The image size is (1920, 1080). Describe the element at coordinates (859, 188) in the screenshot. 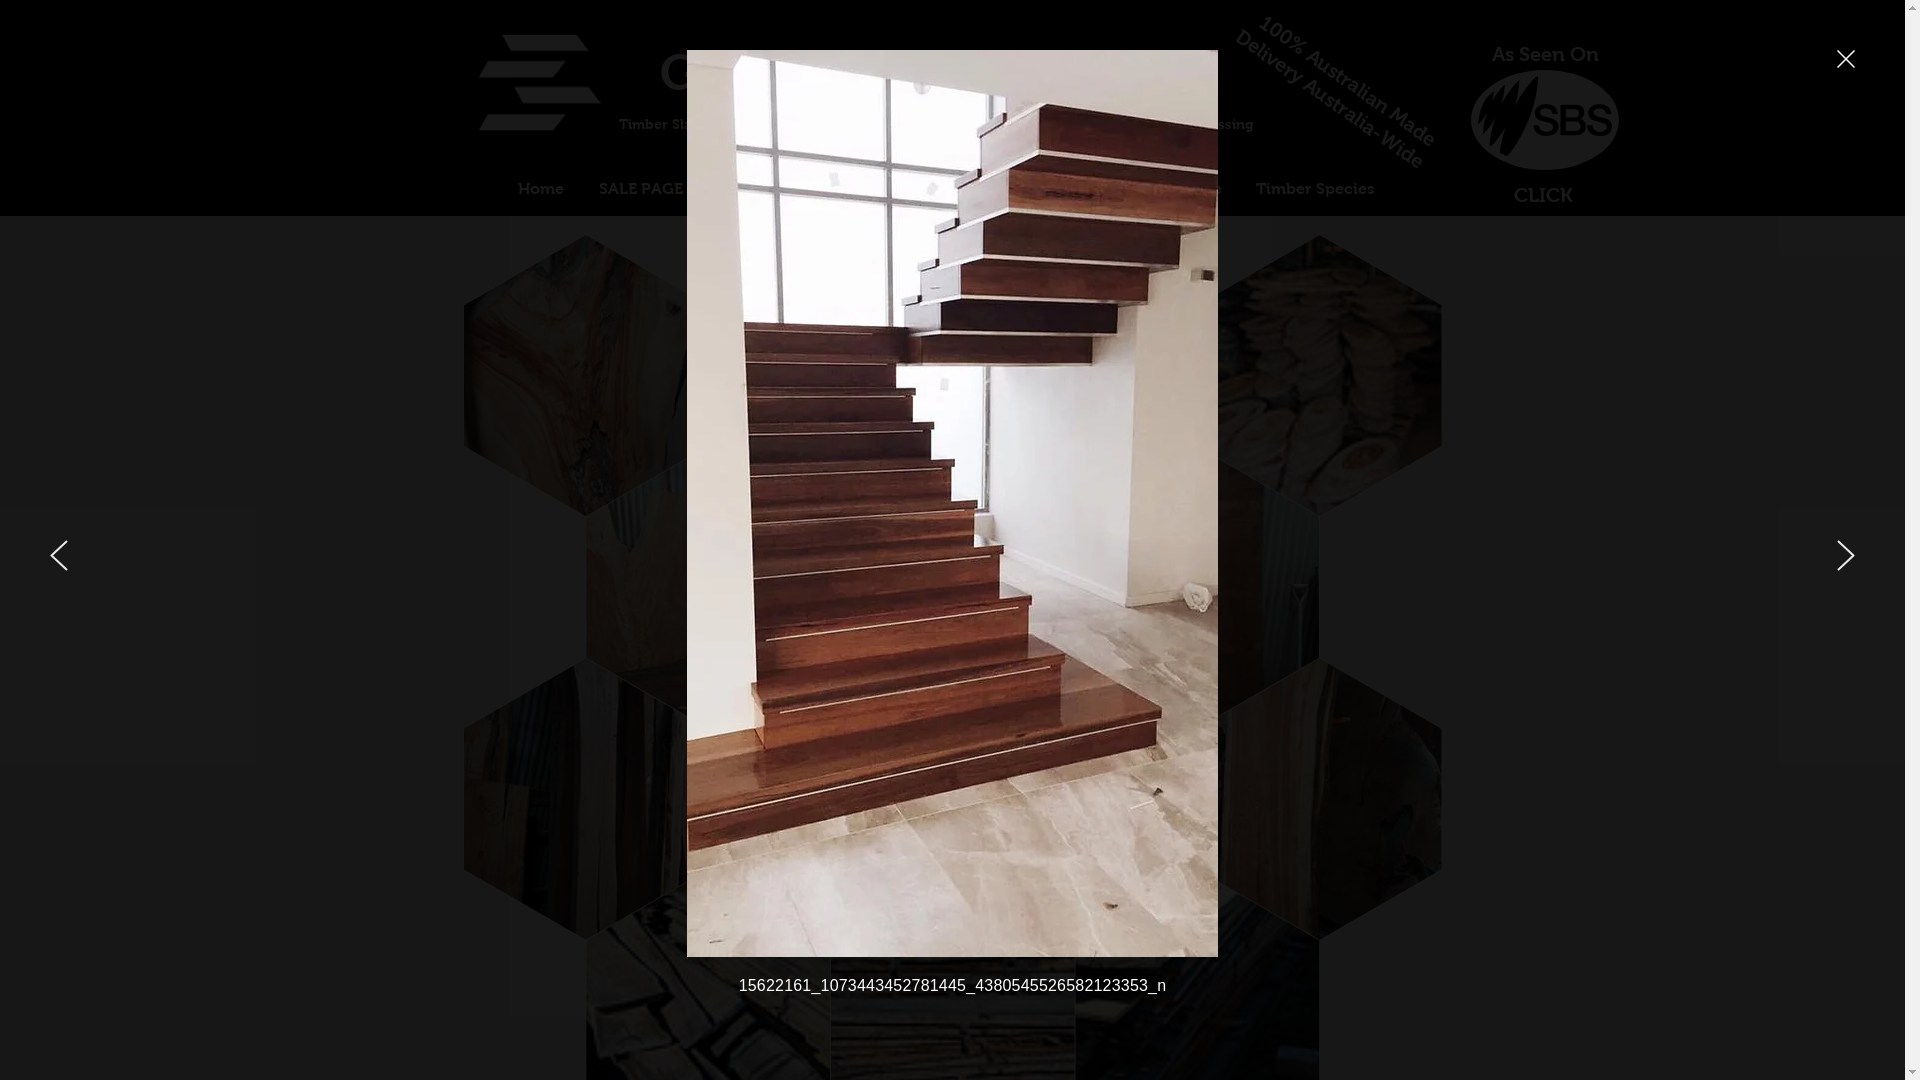

I see `About` at that location.